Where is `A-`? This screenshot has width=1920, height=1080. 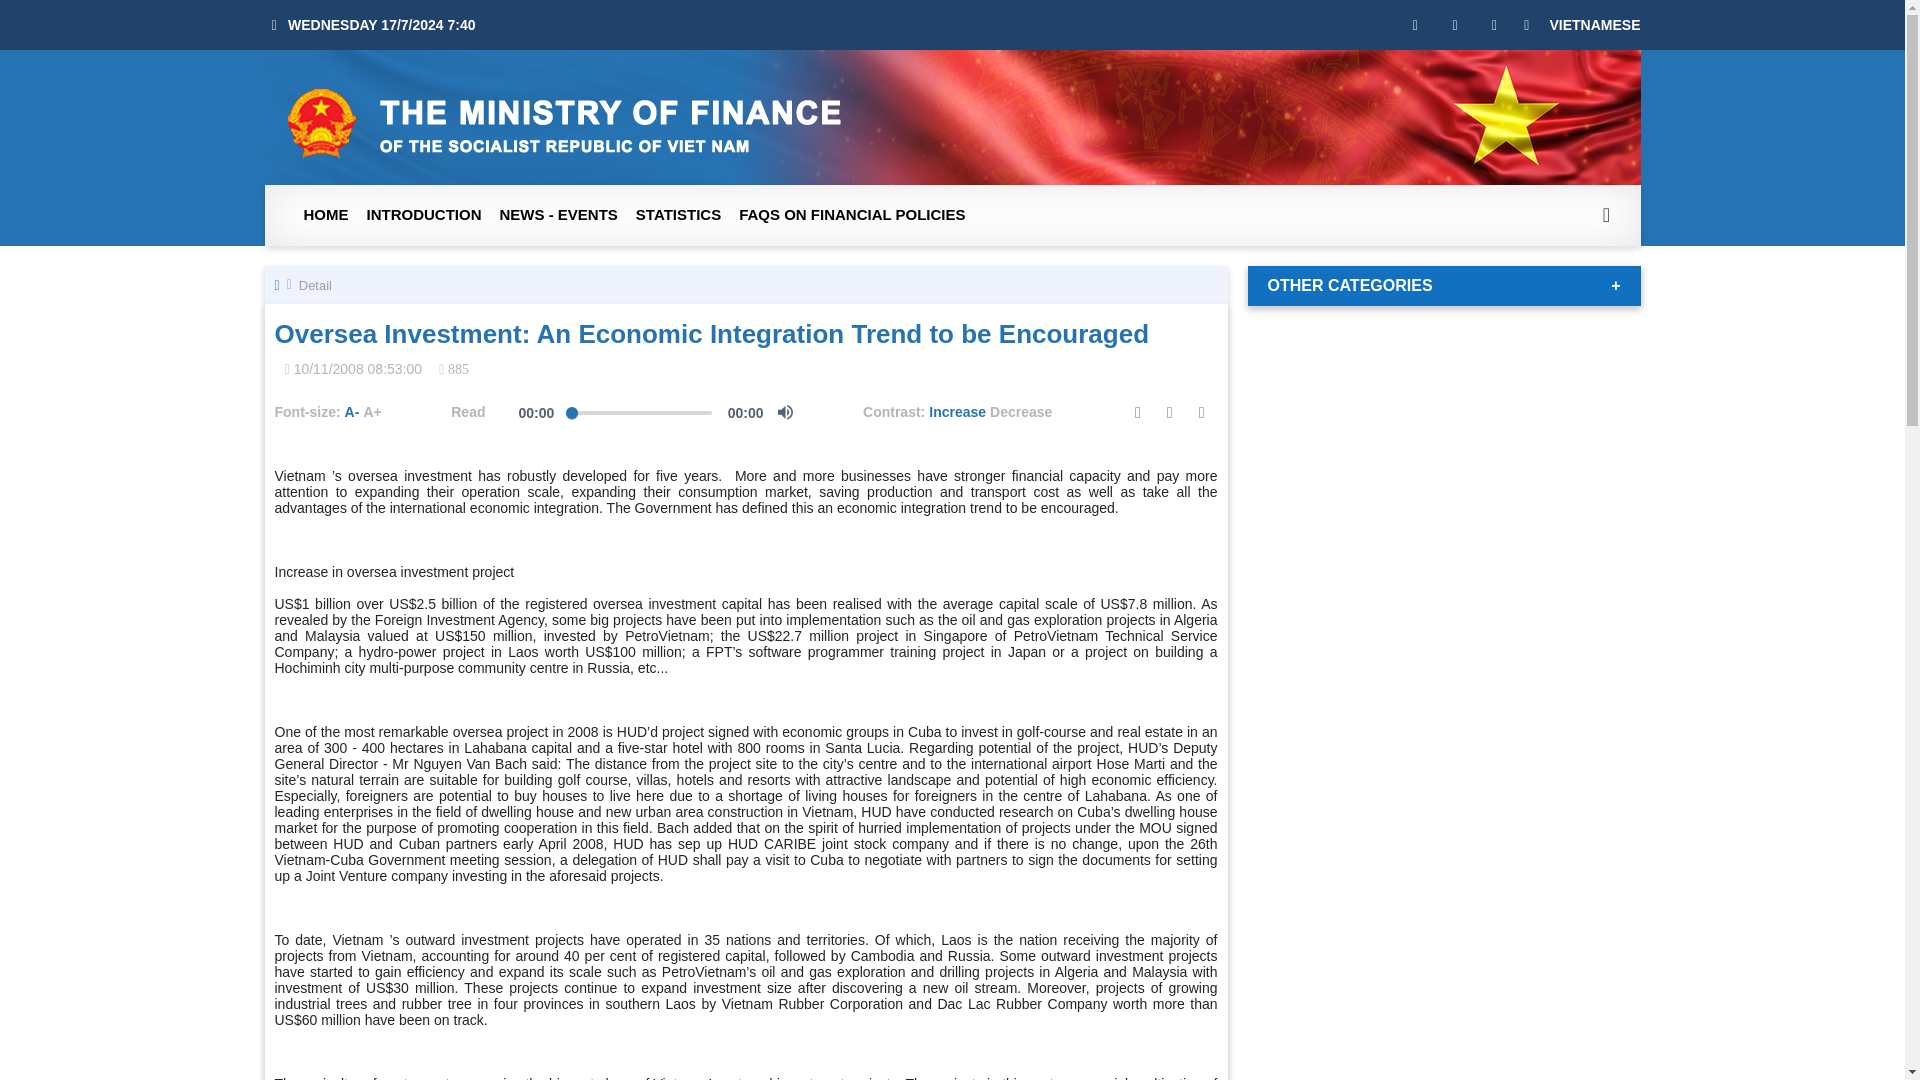
A- is located at coordinates (352, 412).